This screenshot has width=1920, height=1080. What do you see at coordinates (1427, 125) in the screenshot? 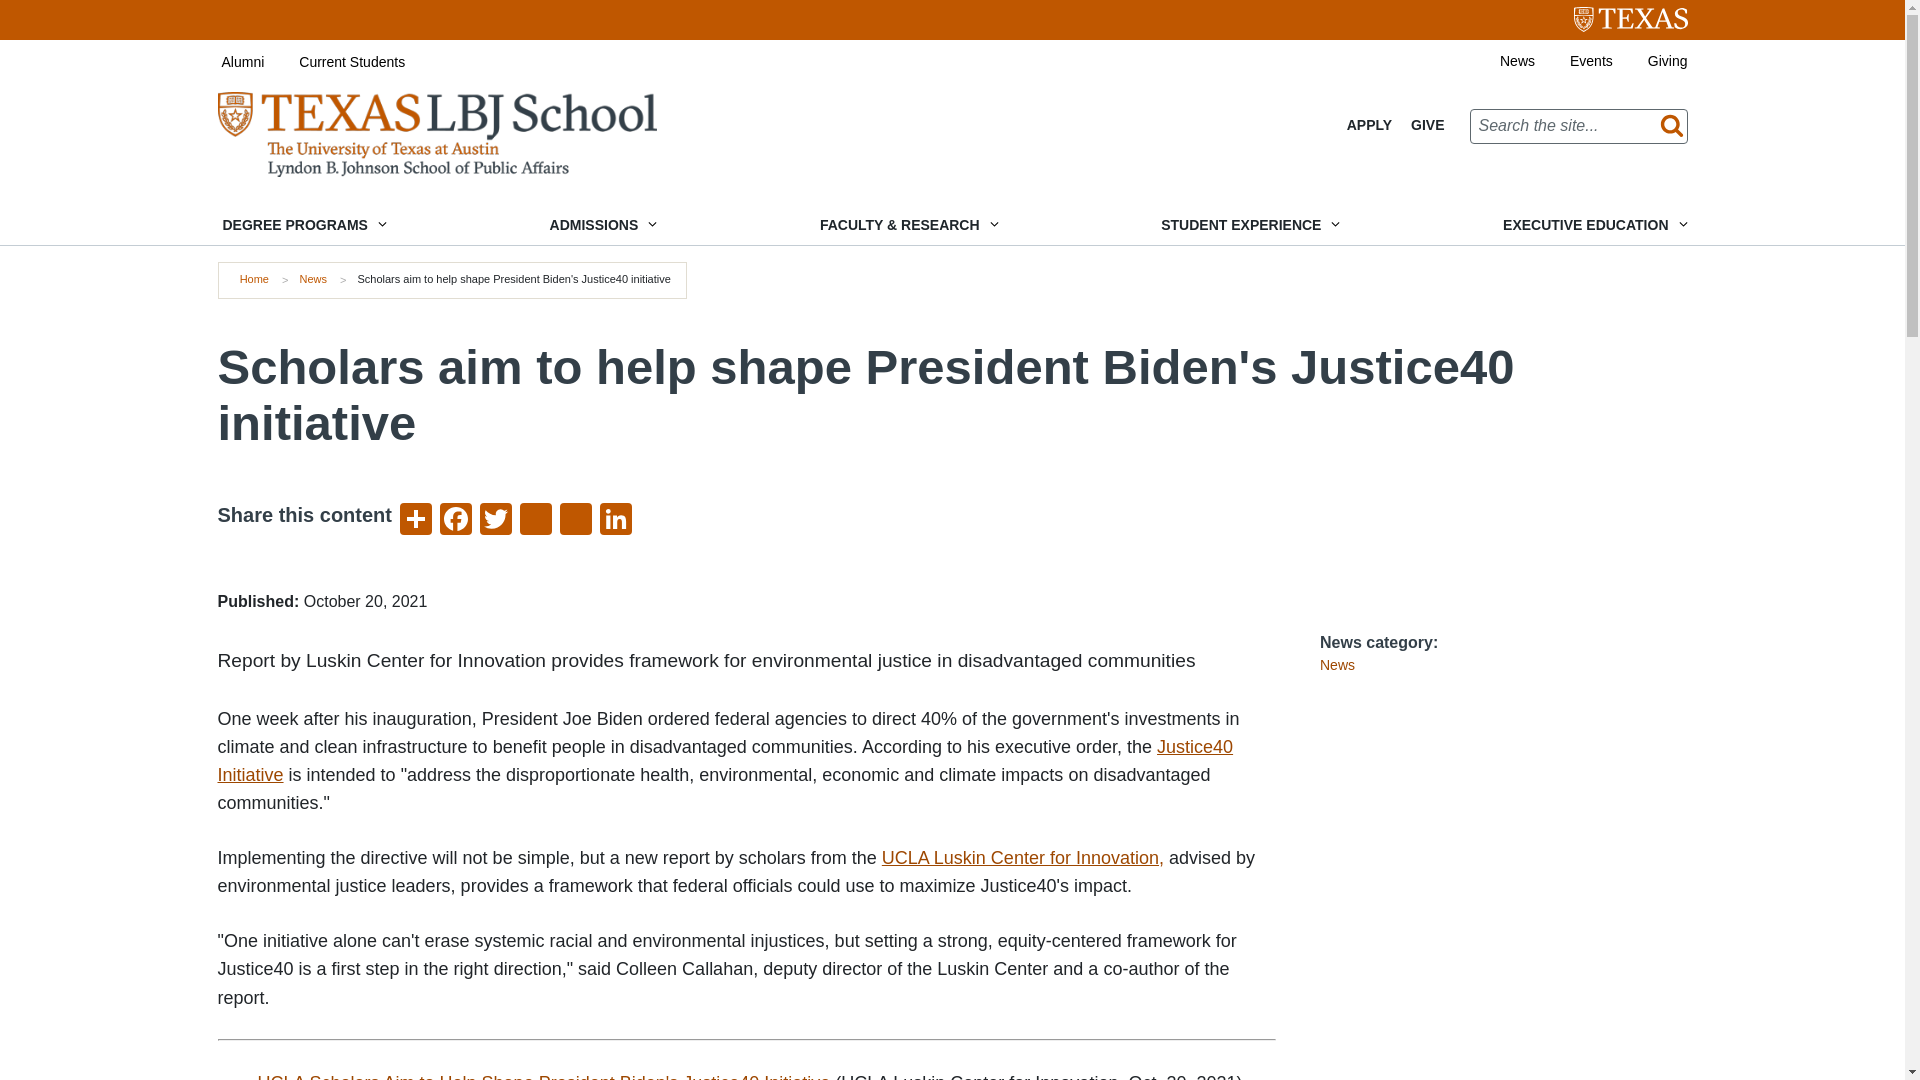
I see `GIVE` at bounding box center [1427, 125].